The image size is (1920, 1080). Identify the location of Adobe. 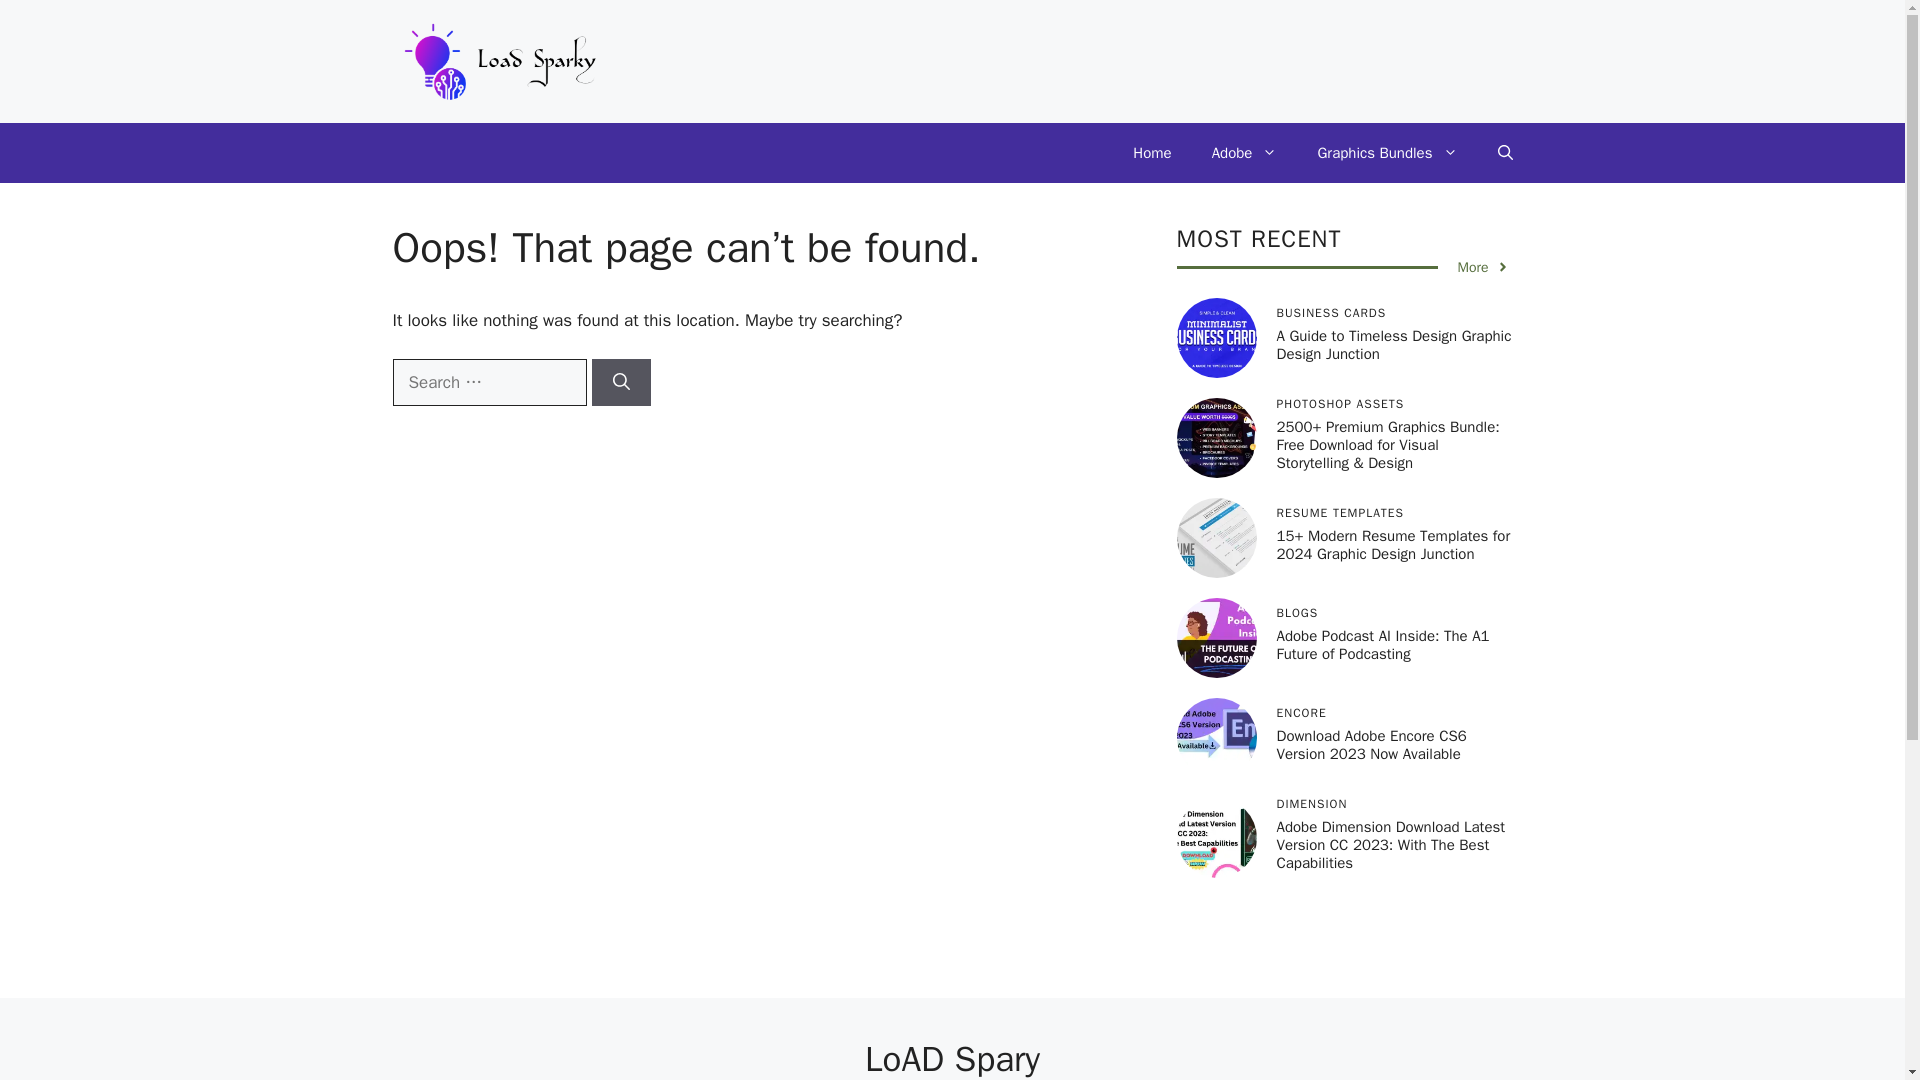
(1244, 152).